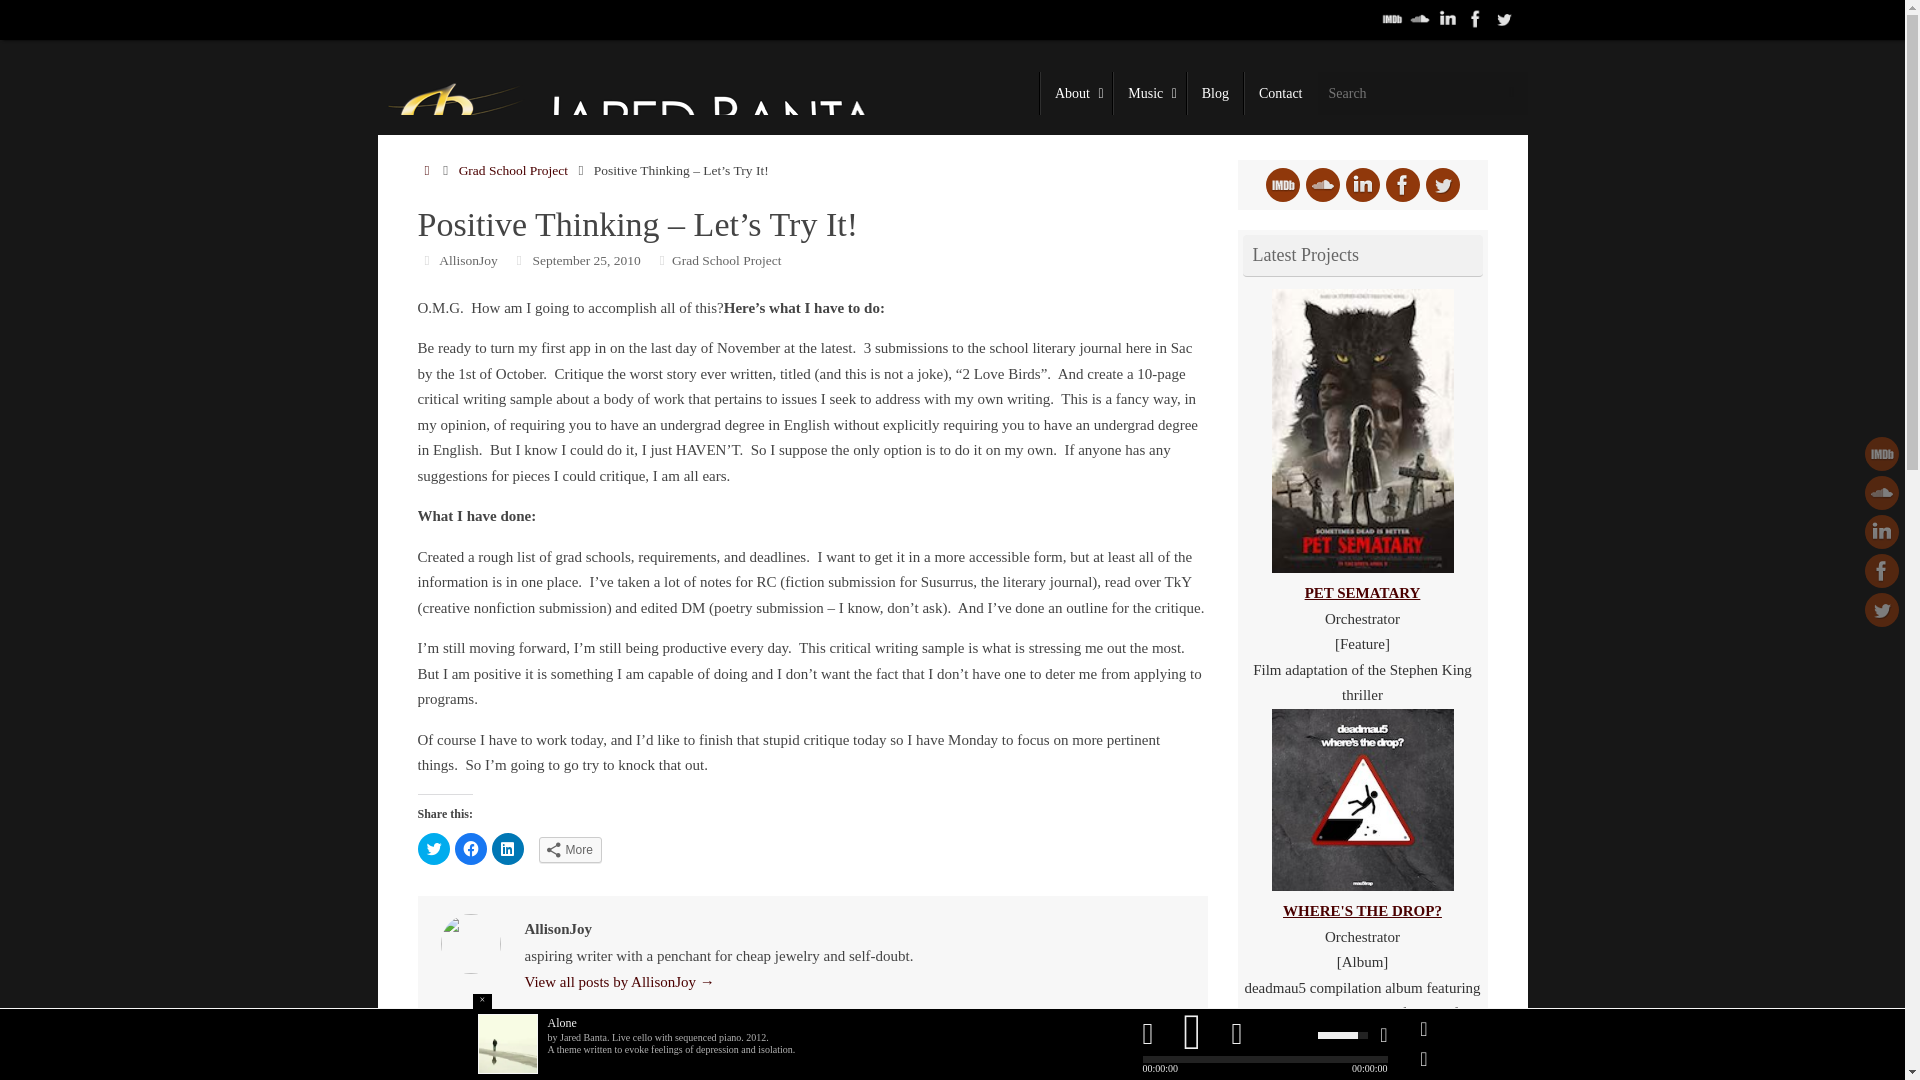 The image size is (1920, 1080). I want to click on Home, so click(428, 170).